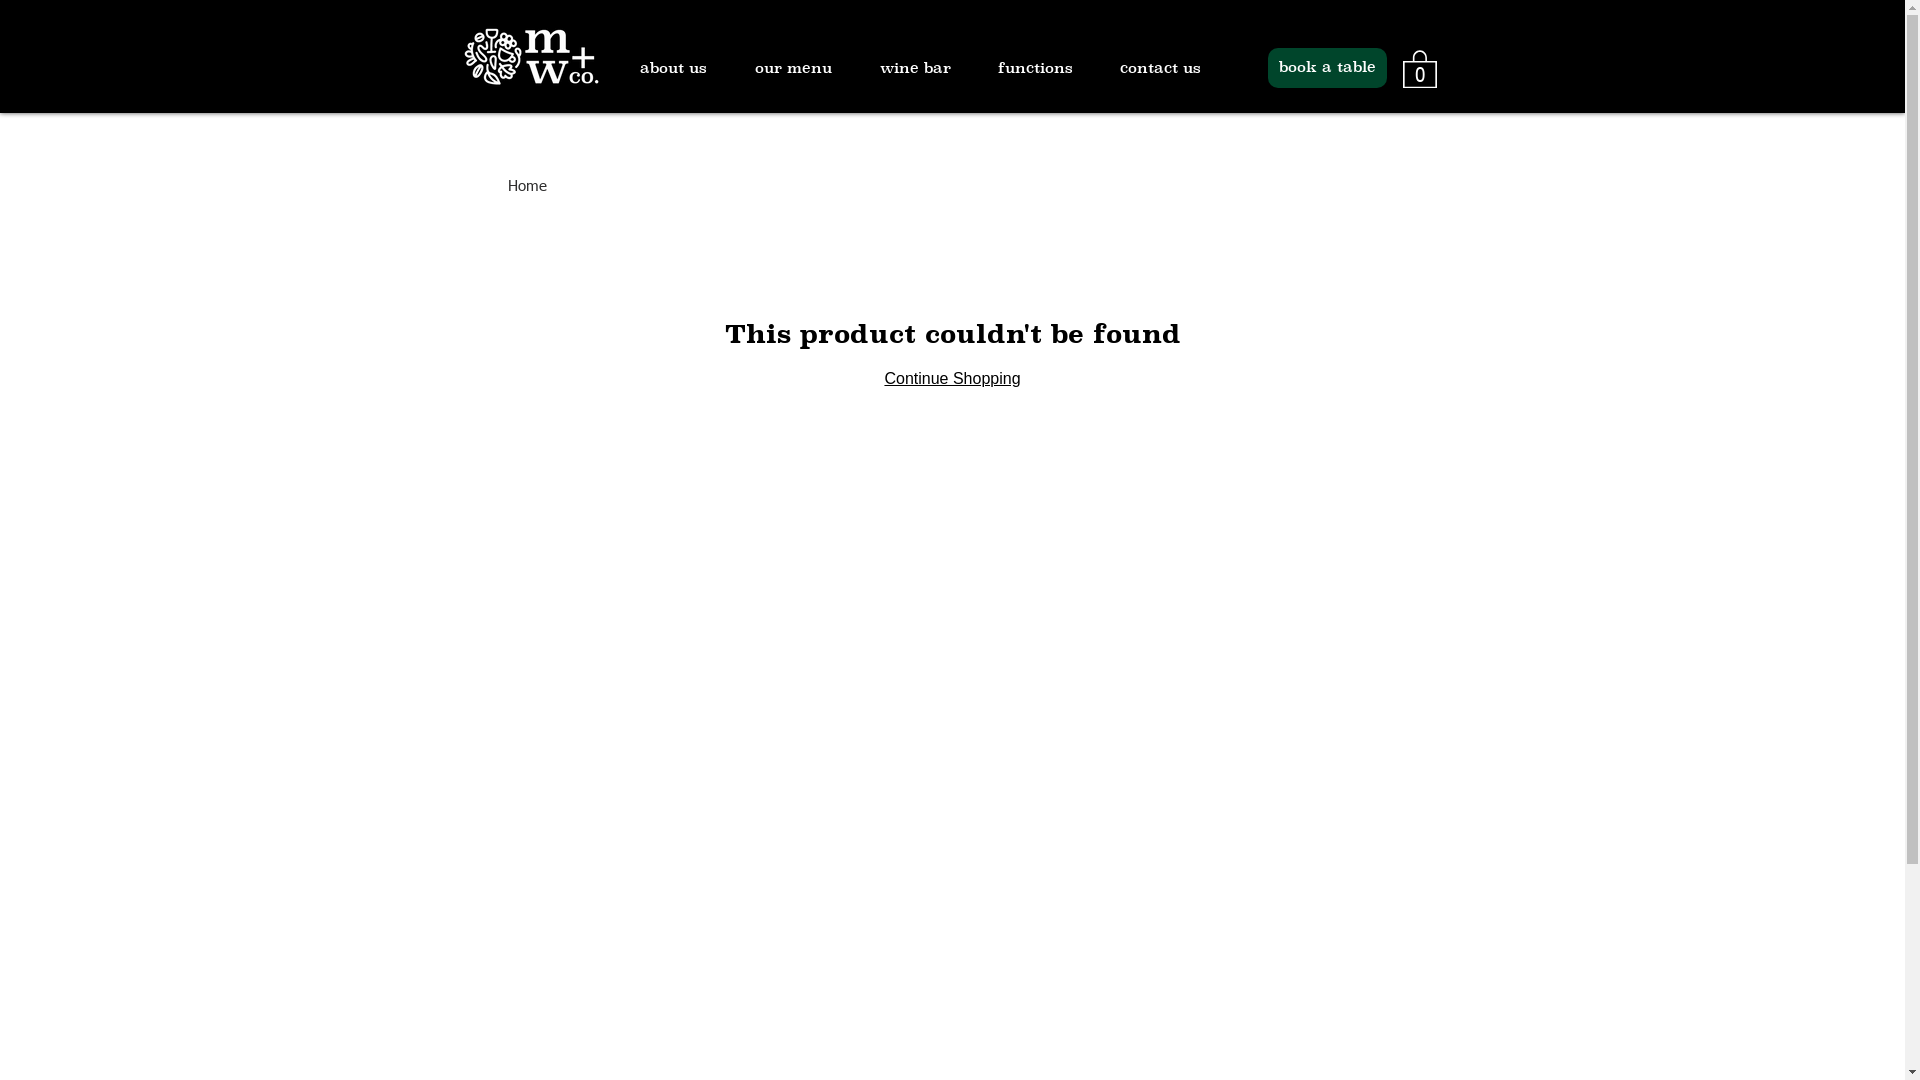 The width and height of the screenshot is (1920, 1080). I want to click on wine bar, so click(928, 68).